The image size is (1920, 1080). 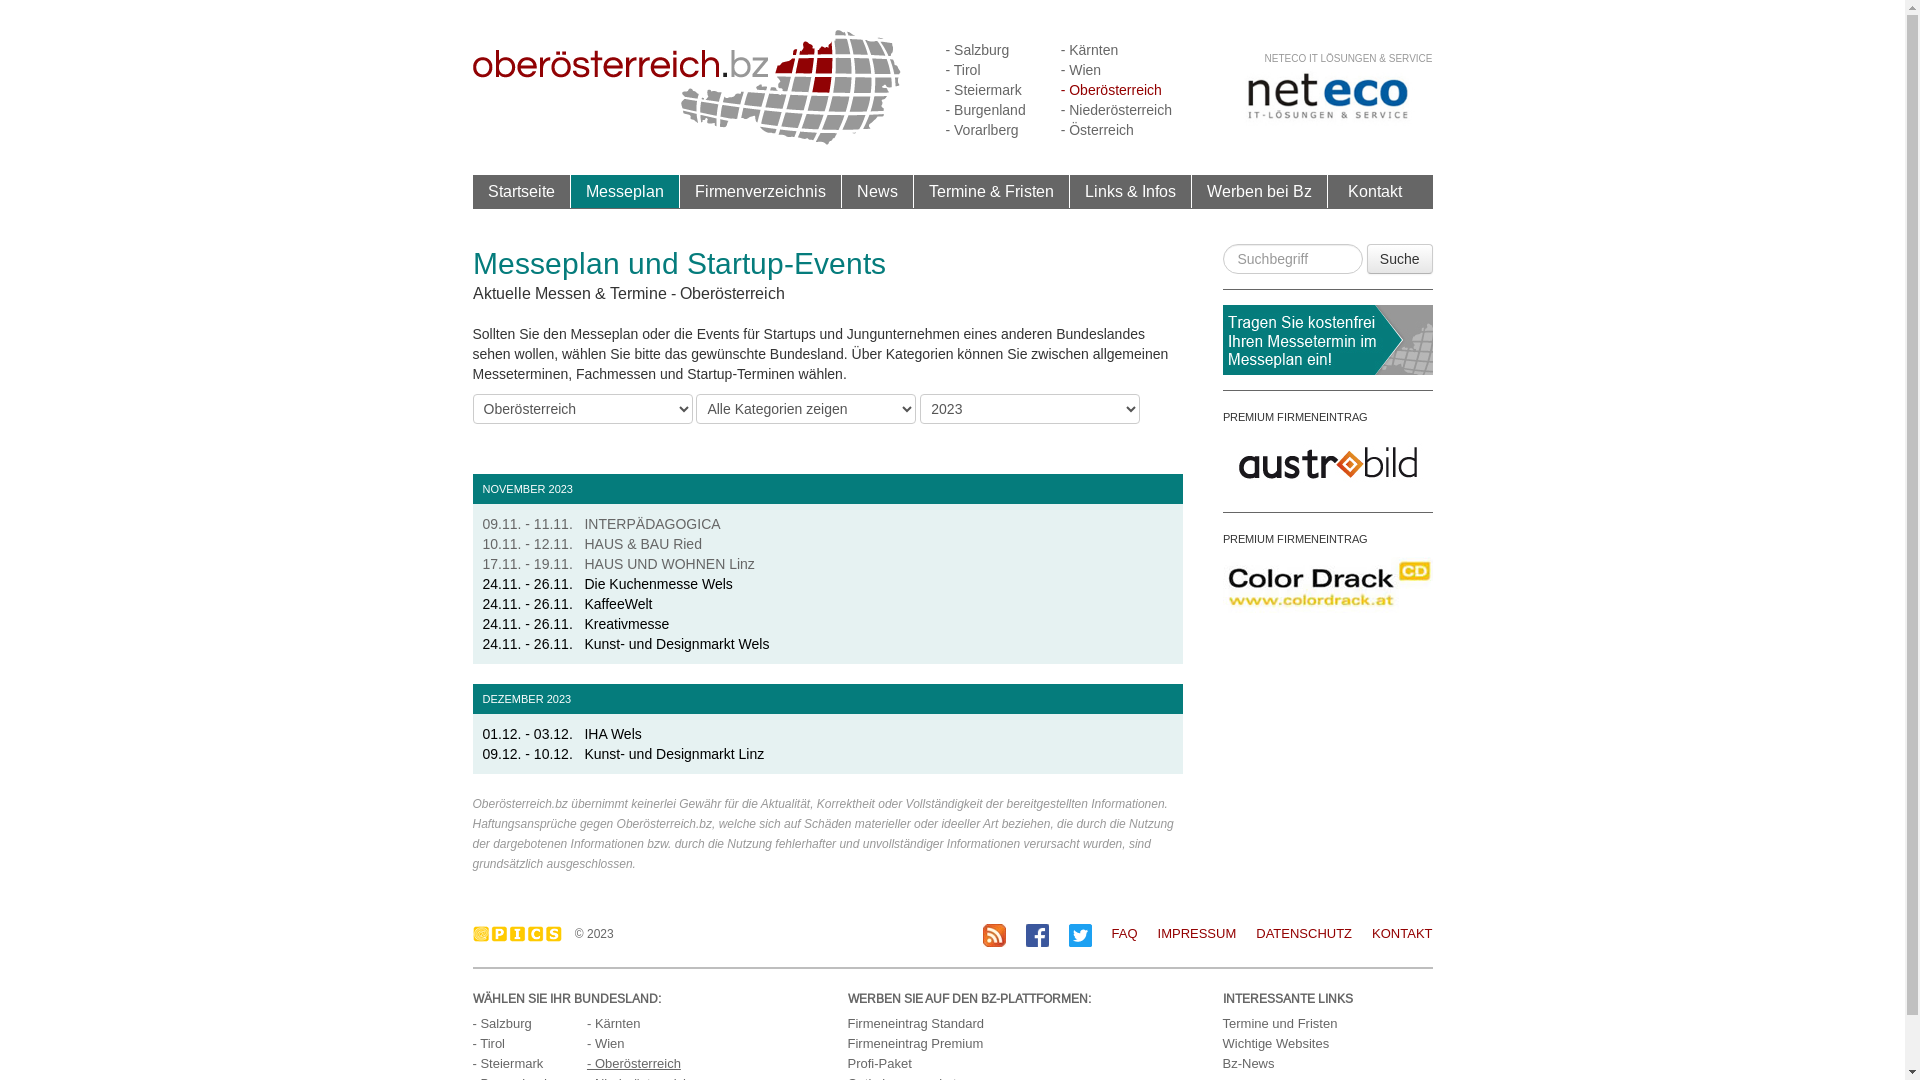 I want to click on Firmeneintrag Premium, so click(x=916, y=1044).